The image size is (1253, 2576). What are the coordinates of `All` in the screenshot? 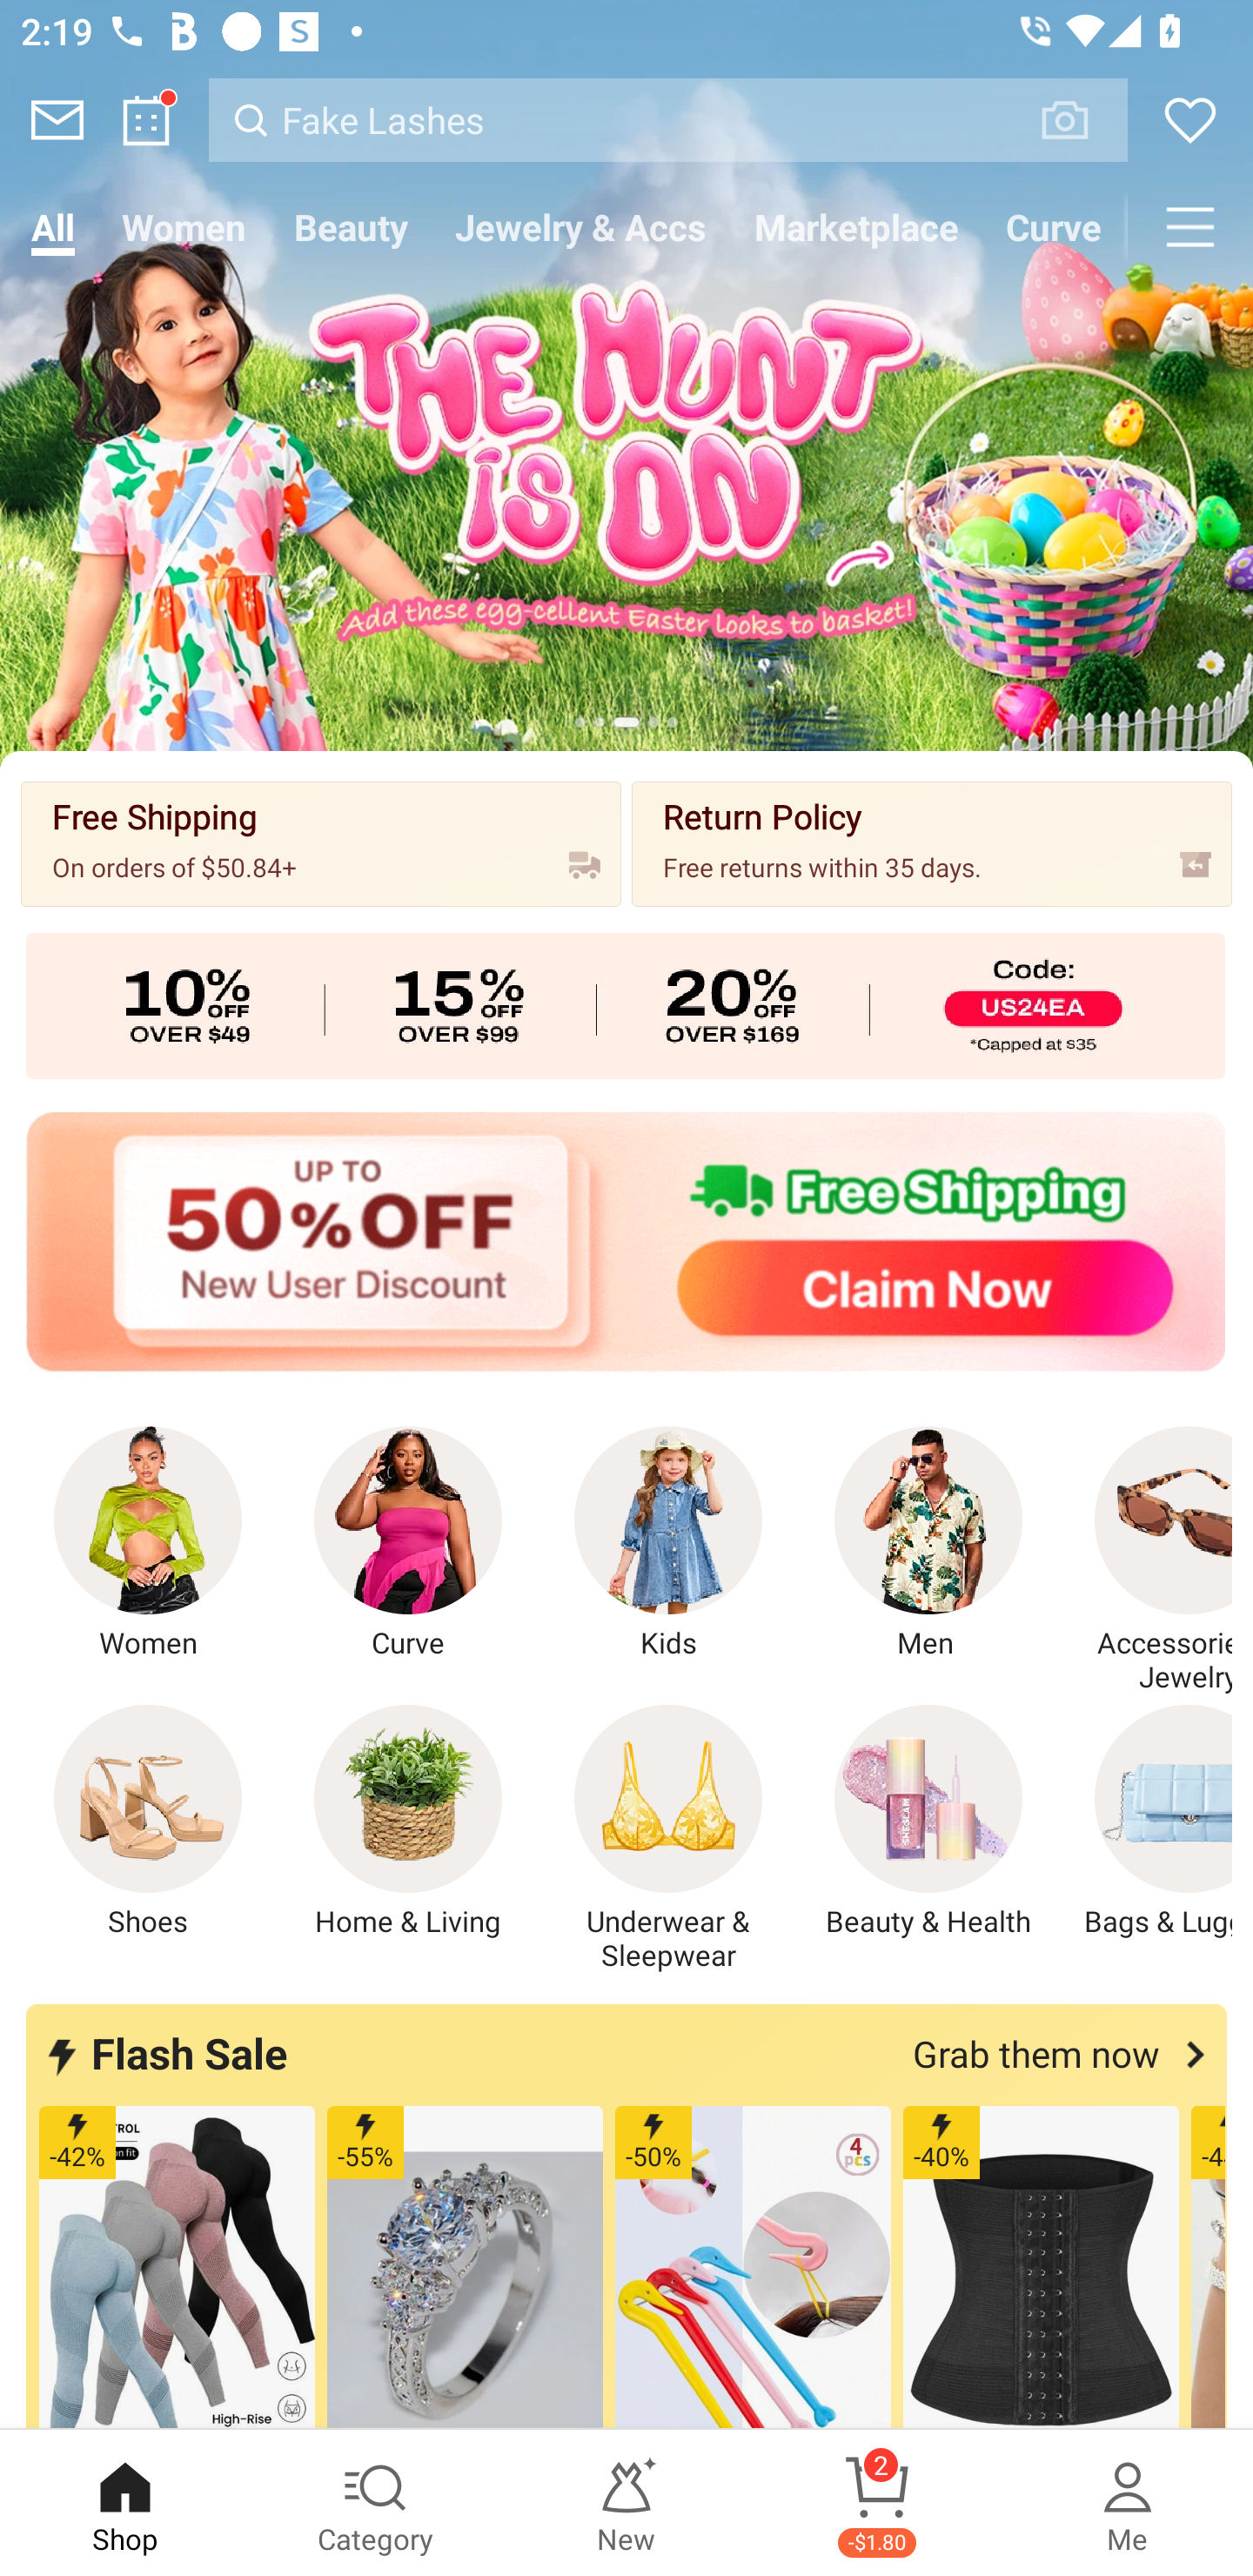 It's located at (52, 226).